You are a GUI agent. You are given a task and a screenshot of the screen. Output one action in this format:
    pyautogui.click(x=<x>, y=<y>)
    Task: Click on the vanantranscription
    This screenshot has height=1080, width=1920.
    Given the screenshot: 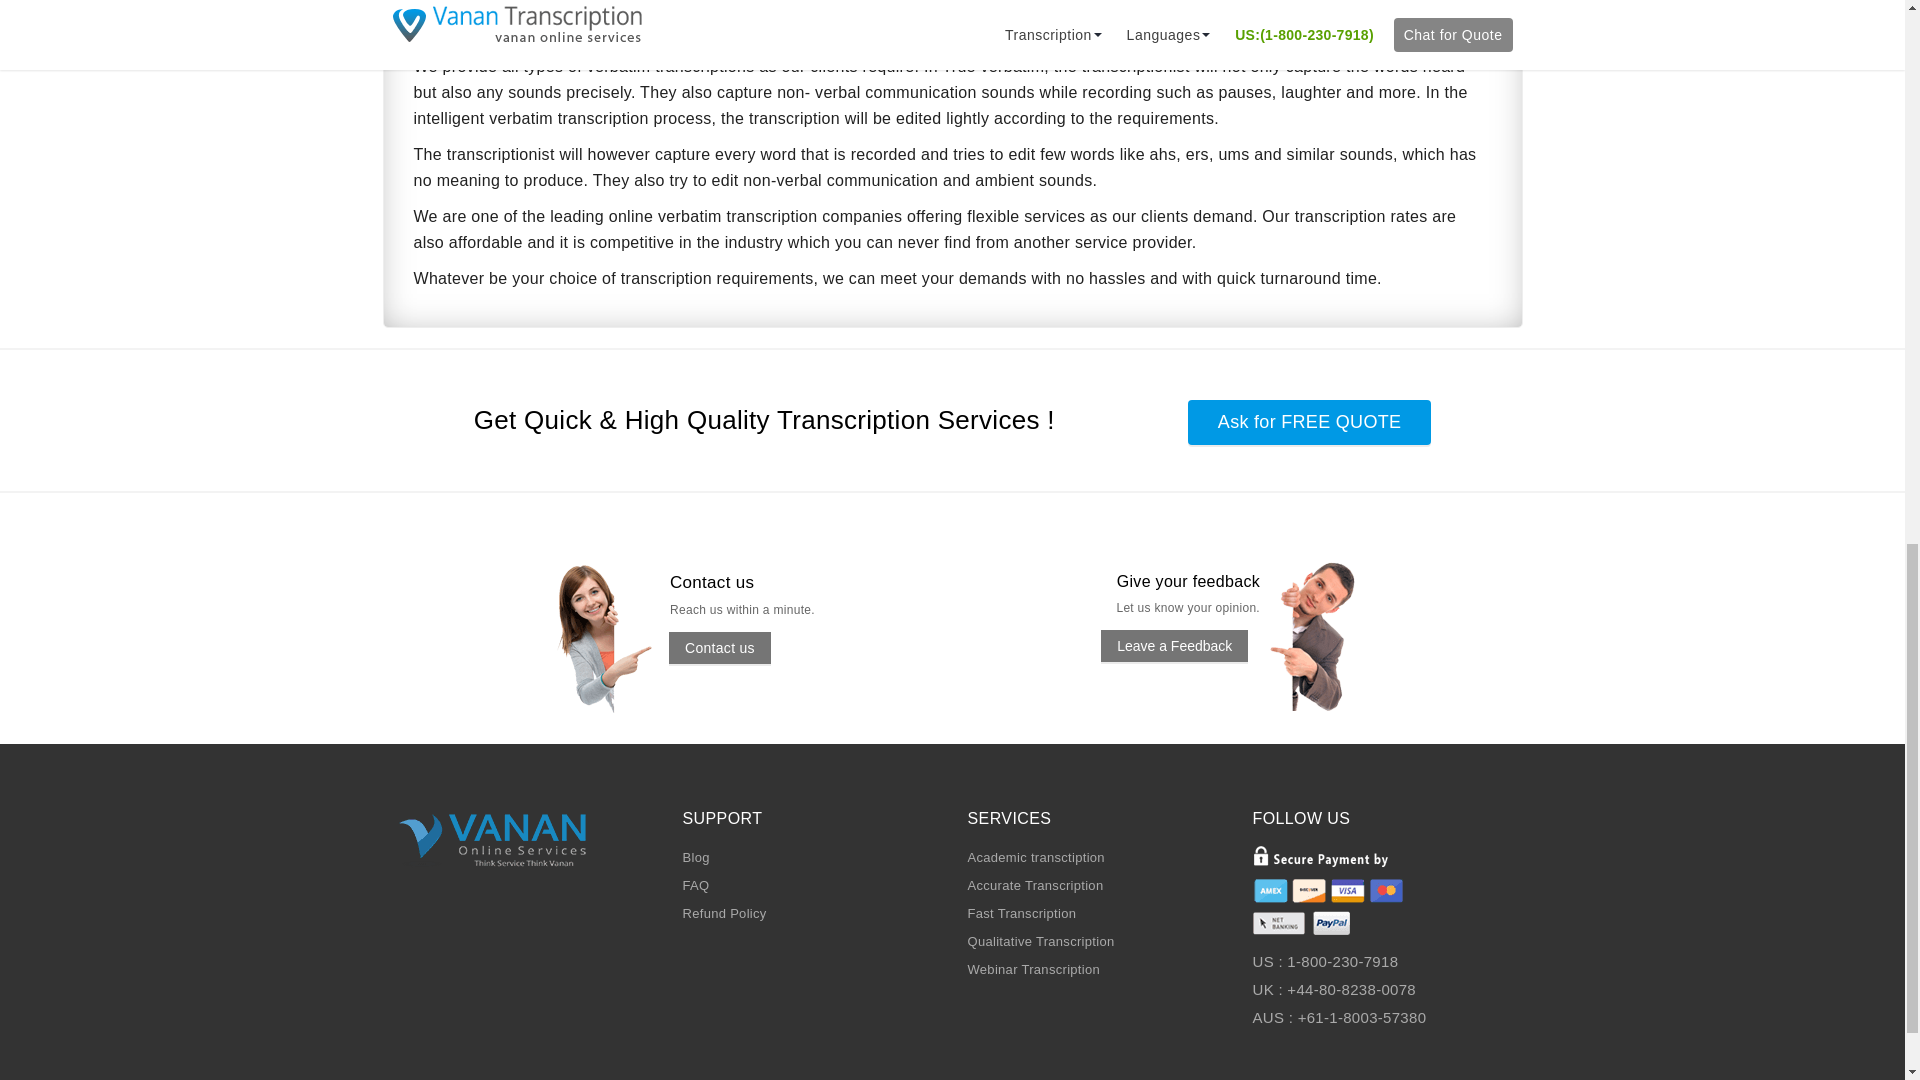 What is the action you would take?
    pyautogui.click(x=1334, y=635)
    